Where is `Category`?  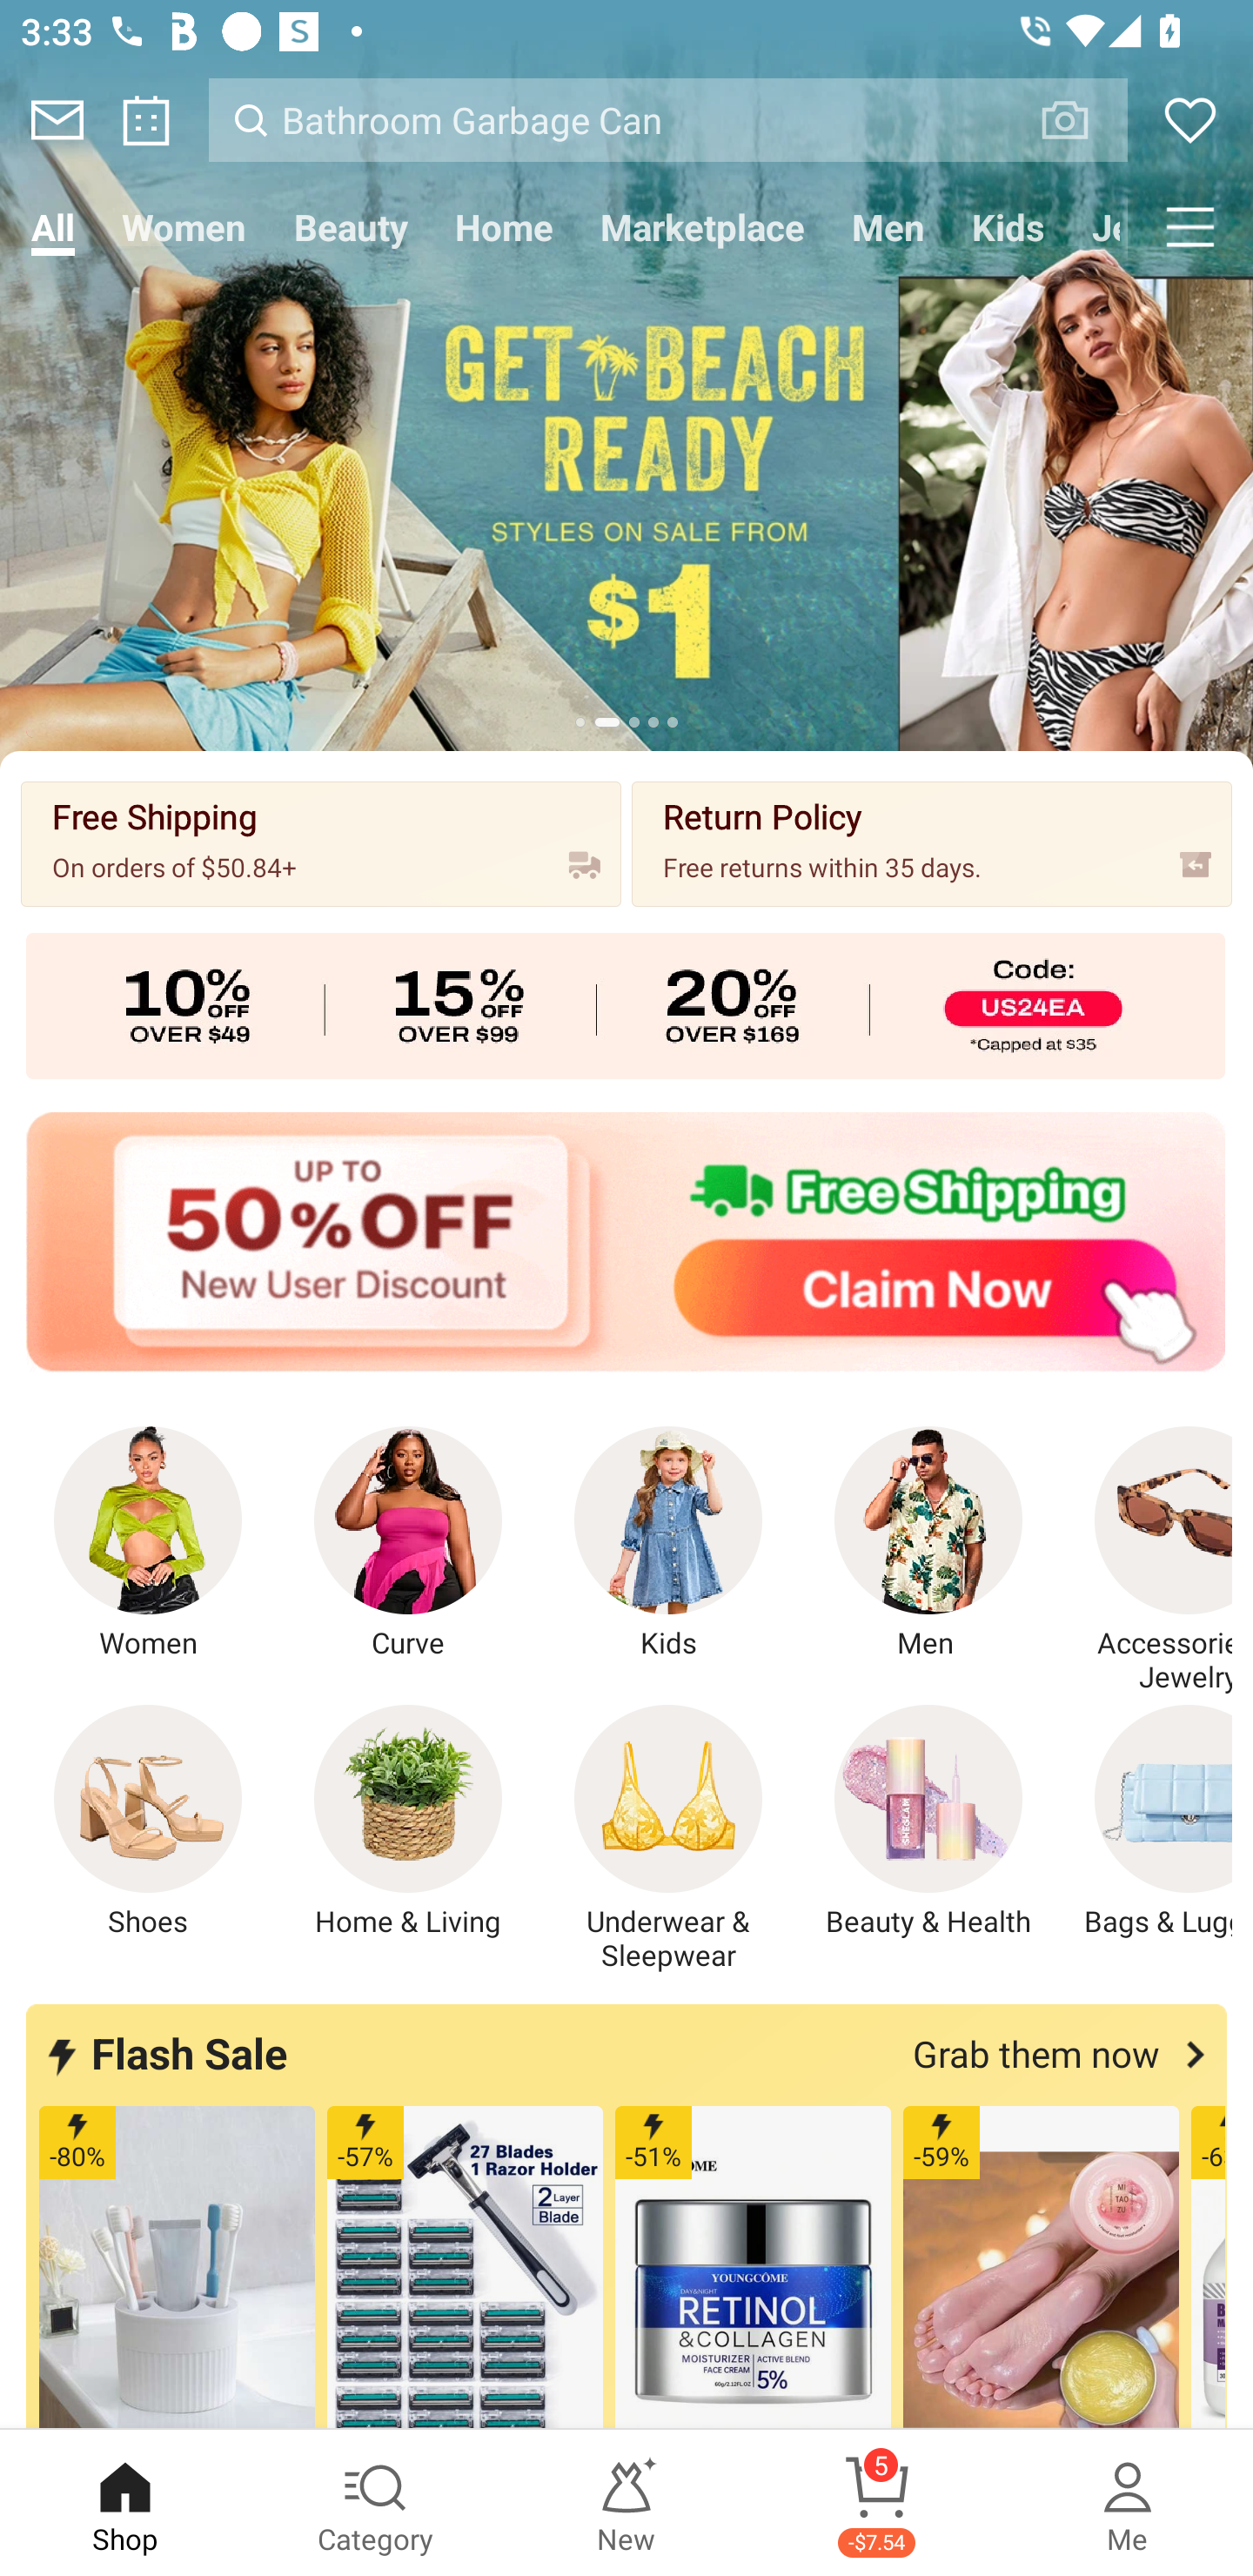
Category is located at coordinates (376, 2503).